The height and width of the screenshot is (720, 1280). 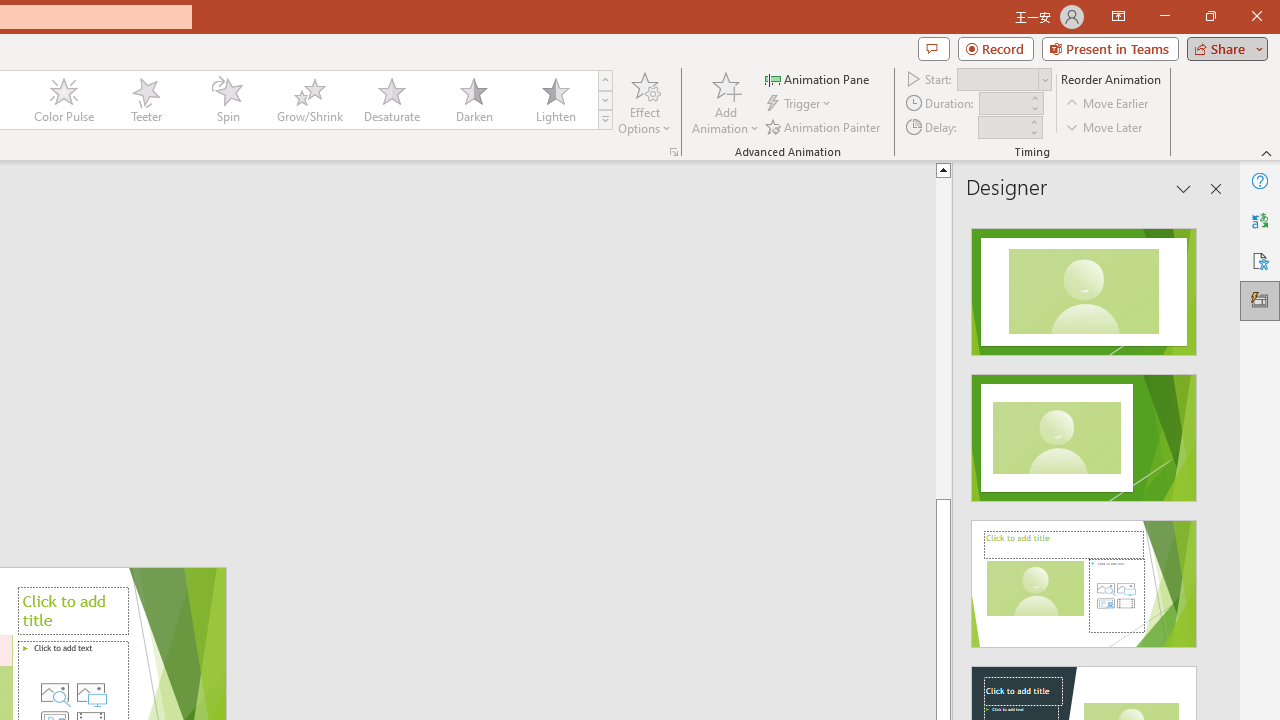 What do you see at coordinates (605, 120) in the screenshot?
I see `Animation Styles` at bounding box center [605, 120].